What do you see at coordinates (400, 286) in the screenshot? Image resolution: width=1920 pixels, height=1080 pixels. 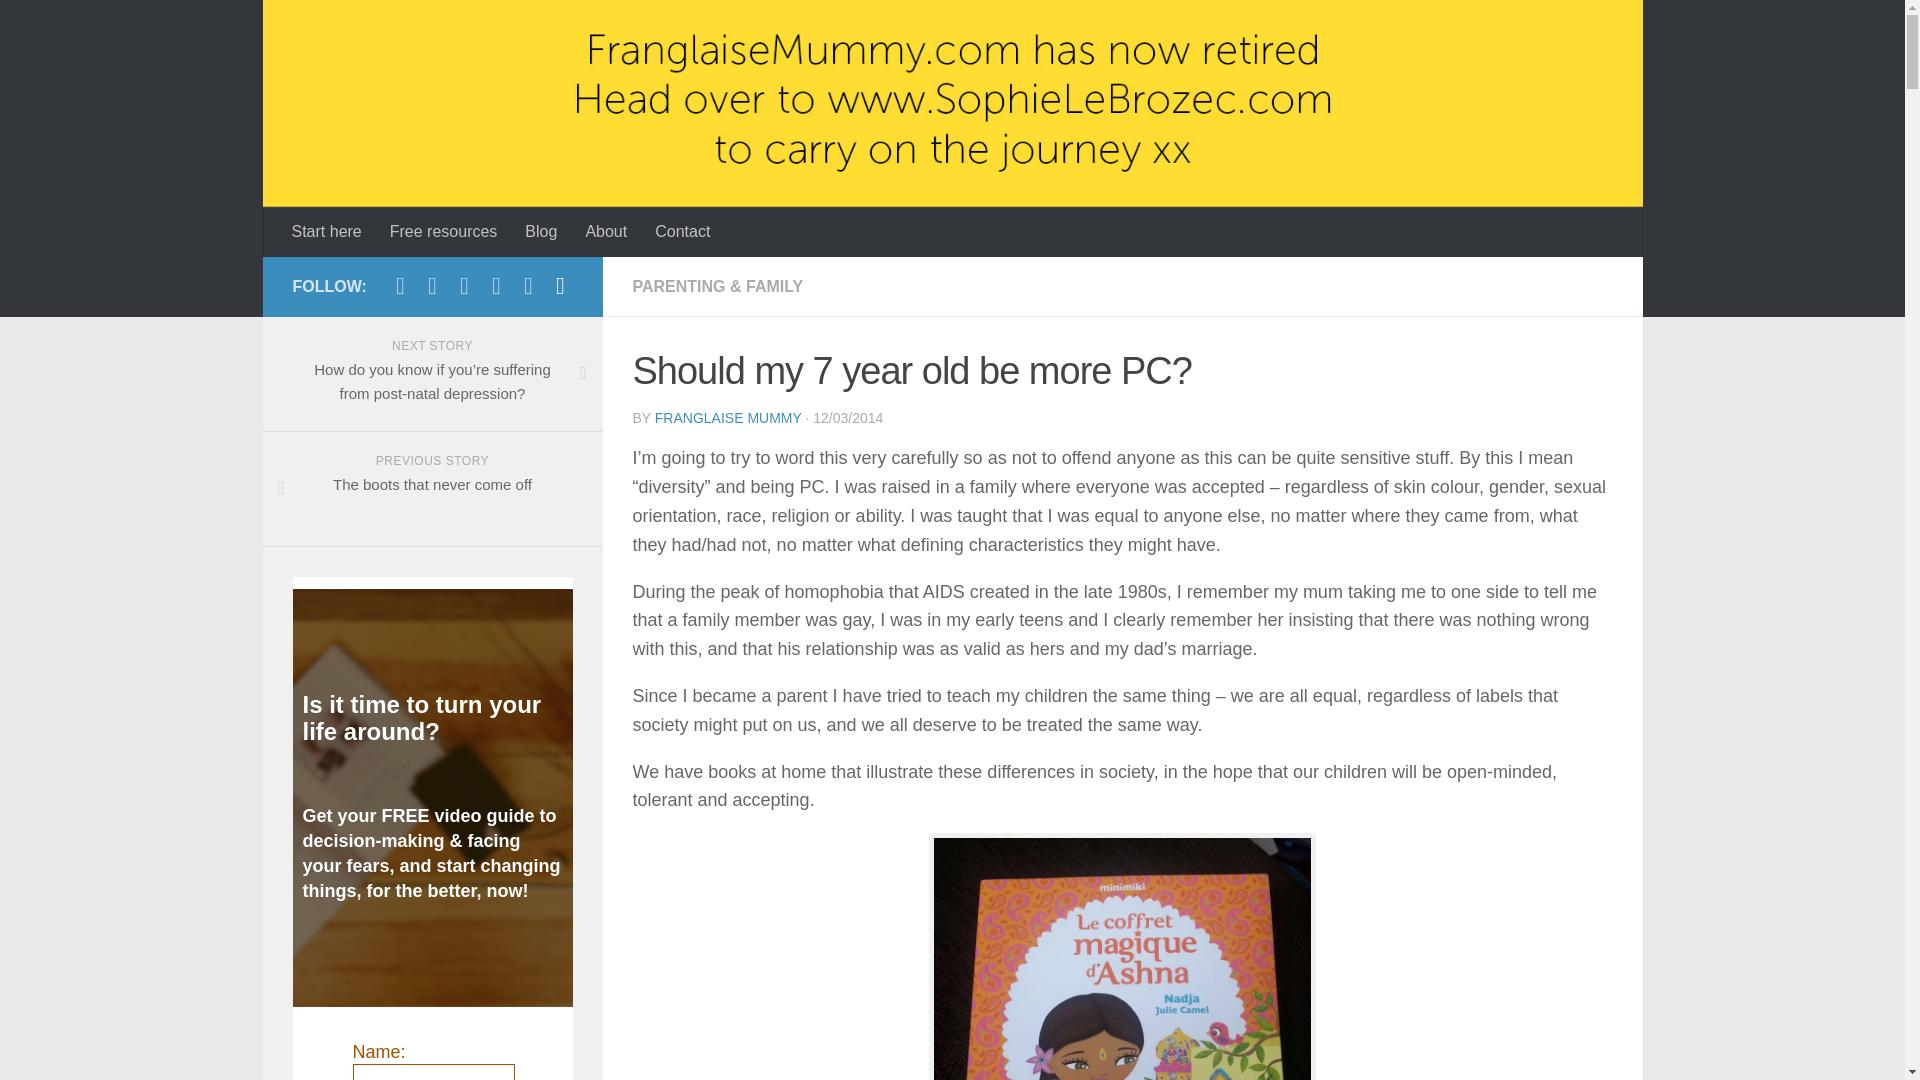 I see `Facebook` at bounding box center [400, 286].